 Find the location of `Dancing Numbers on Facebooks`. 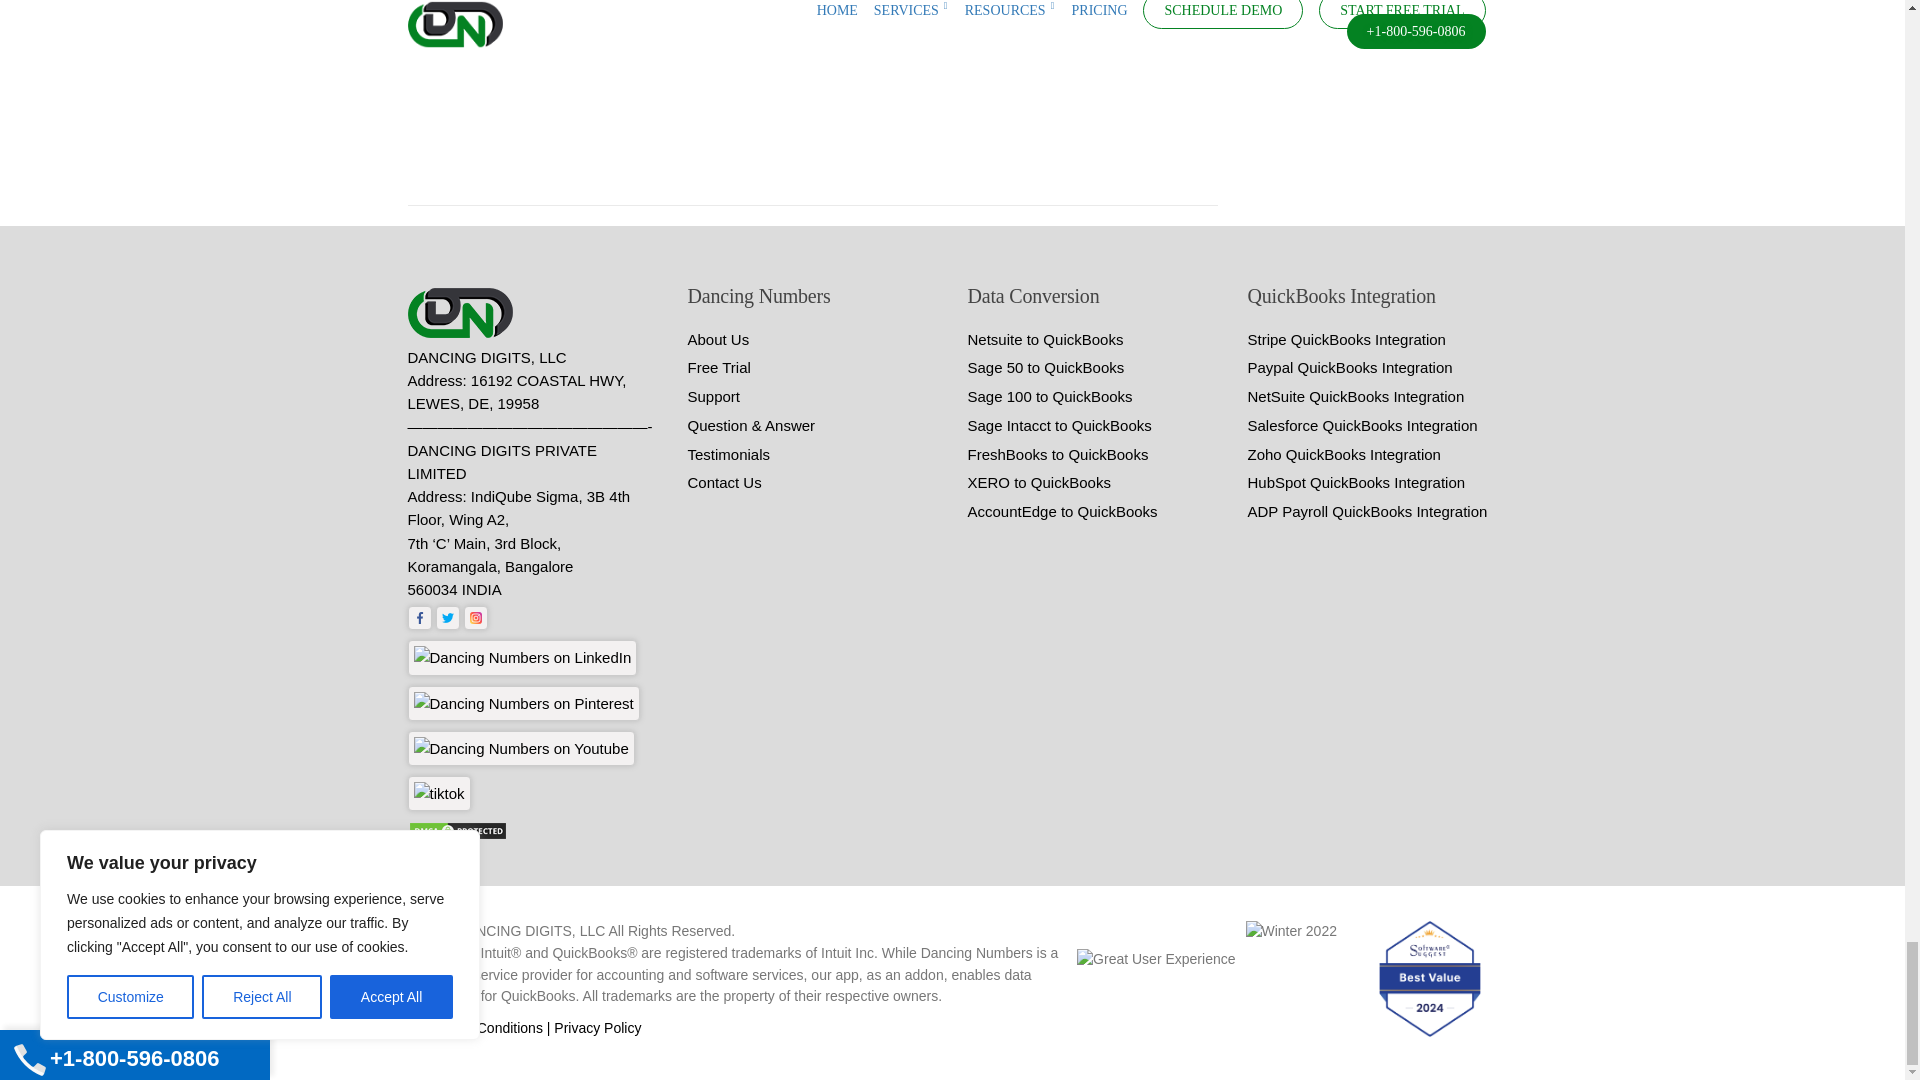

Dancing Numbers on Facebooks is located at coordinates (420, 617).